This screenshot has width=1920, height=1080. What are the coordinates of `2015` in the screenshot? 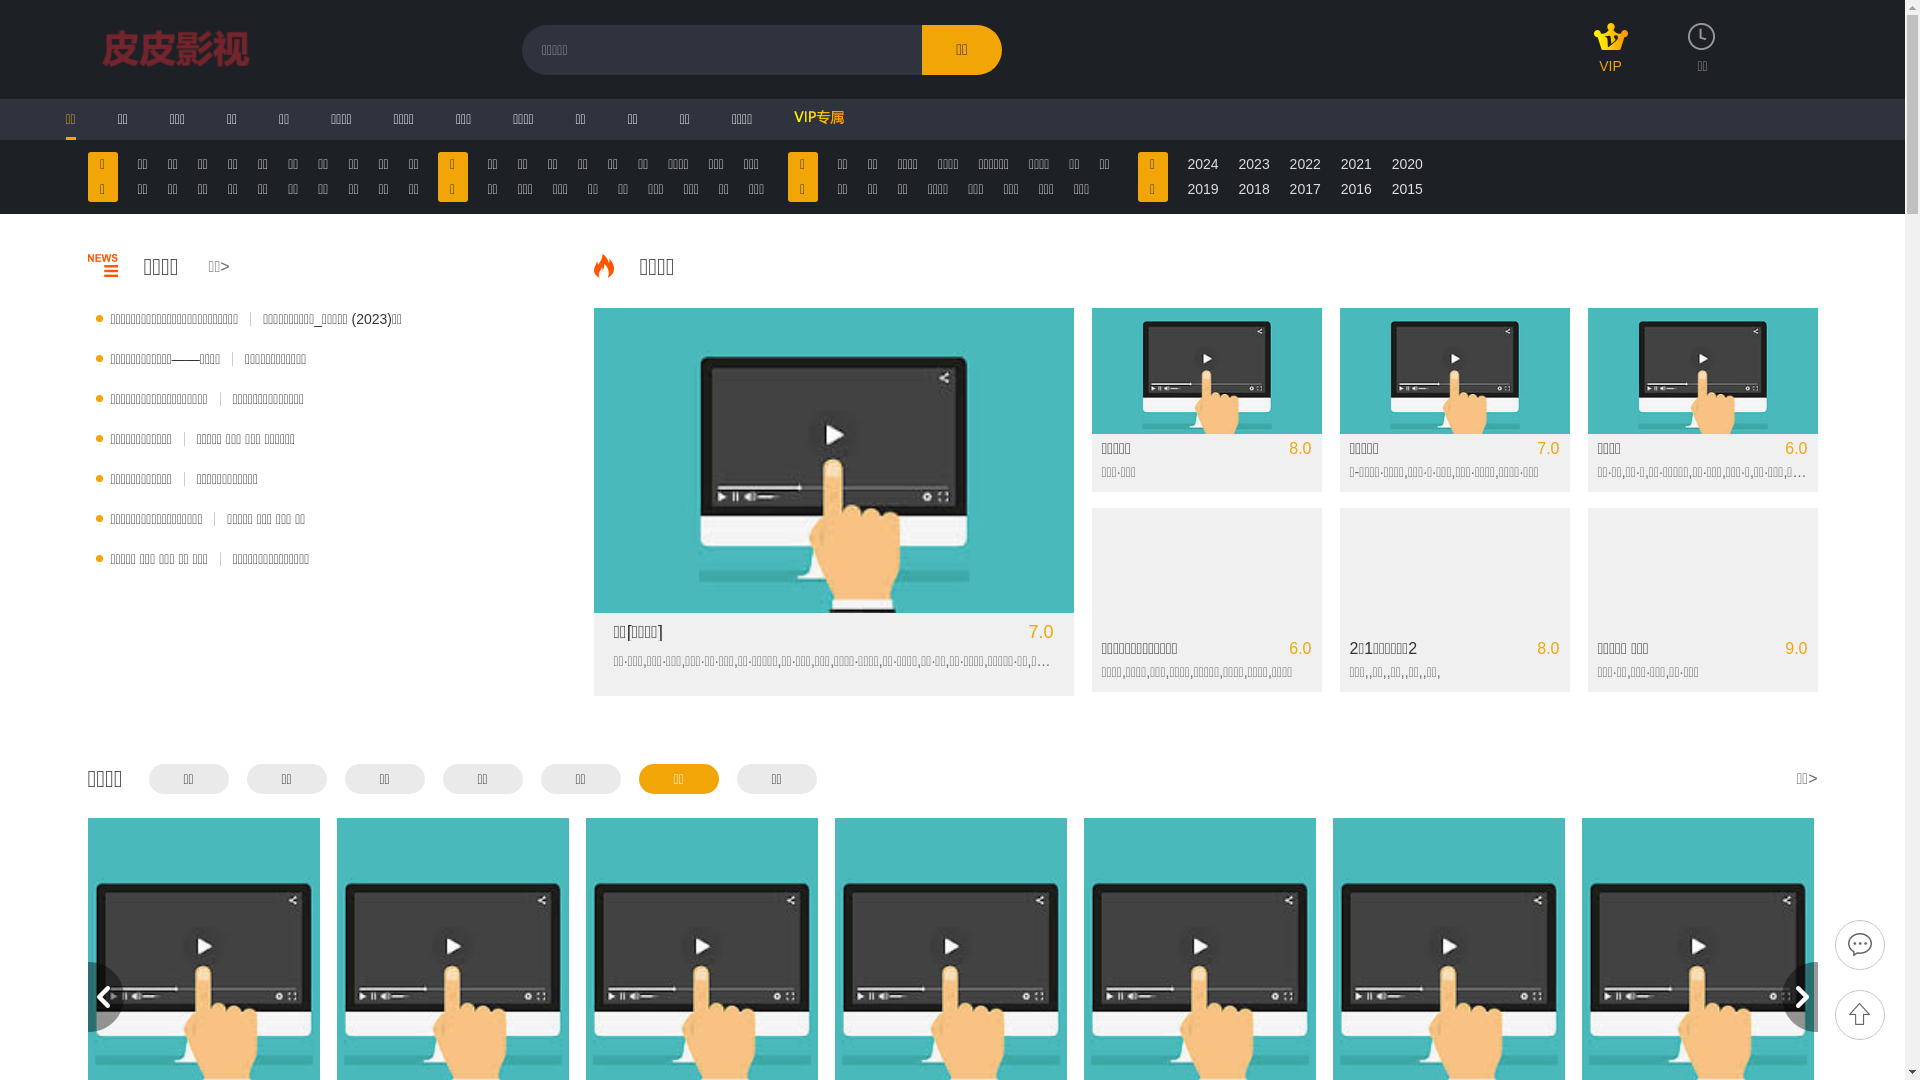 It's located at (1408, 190).